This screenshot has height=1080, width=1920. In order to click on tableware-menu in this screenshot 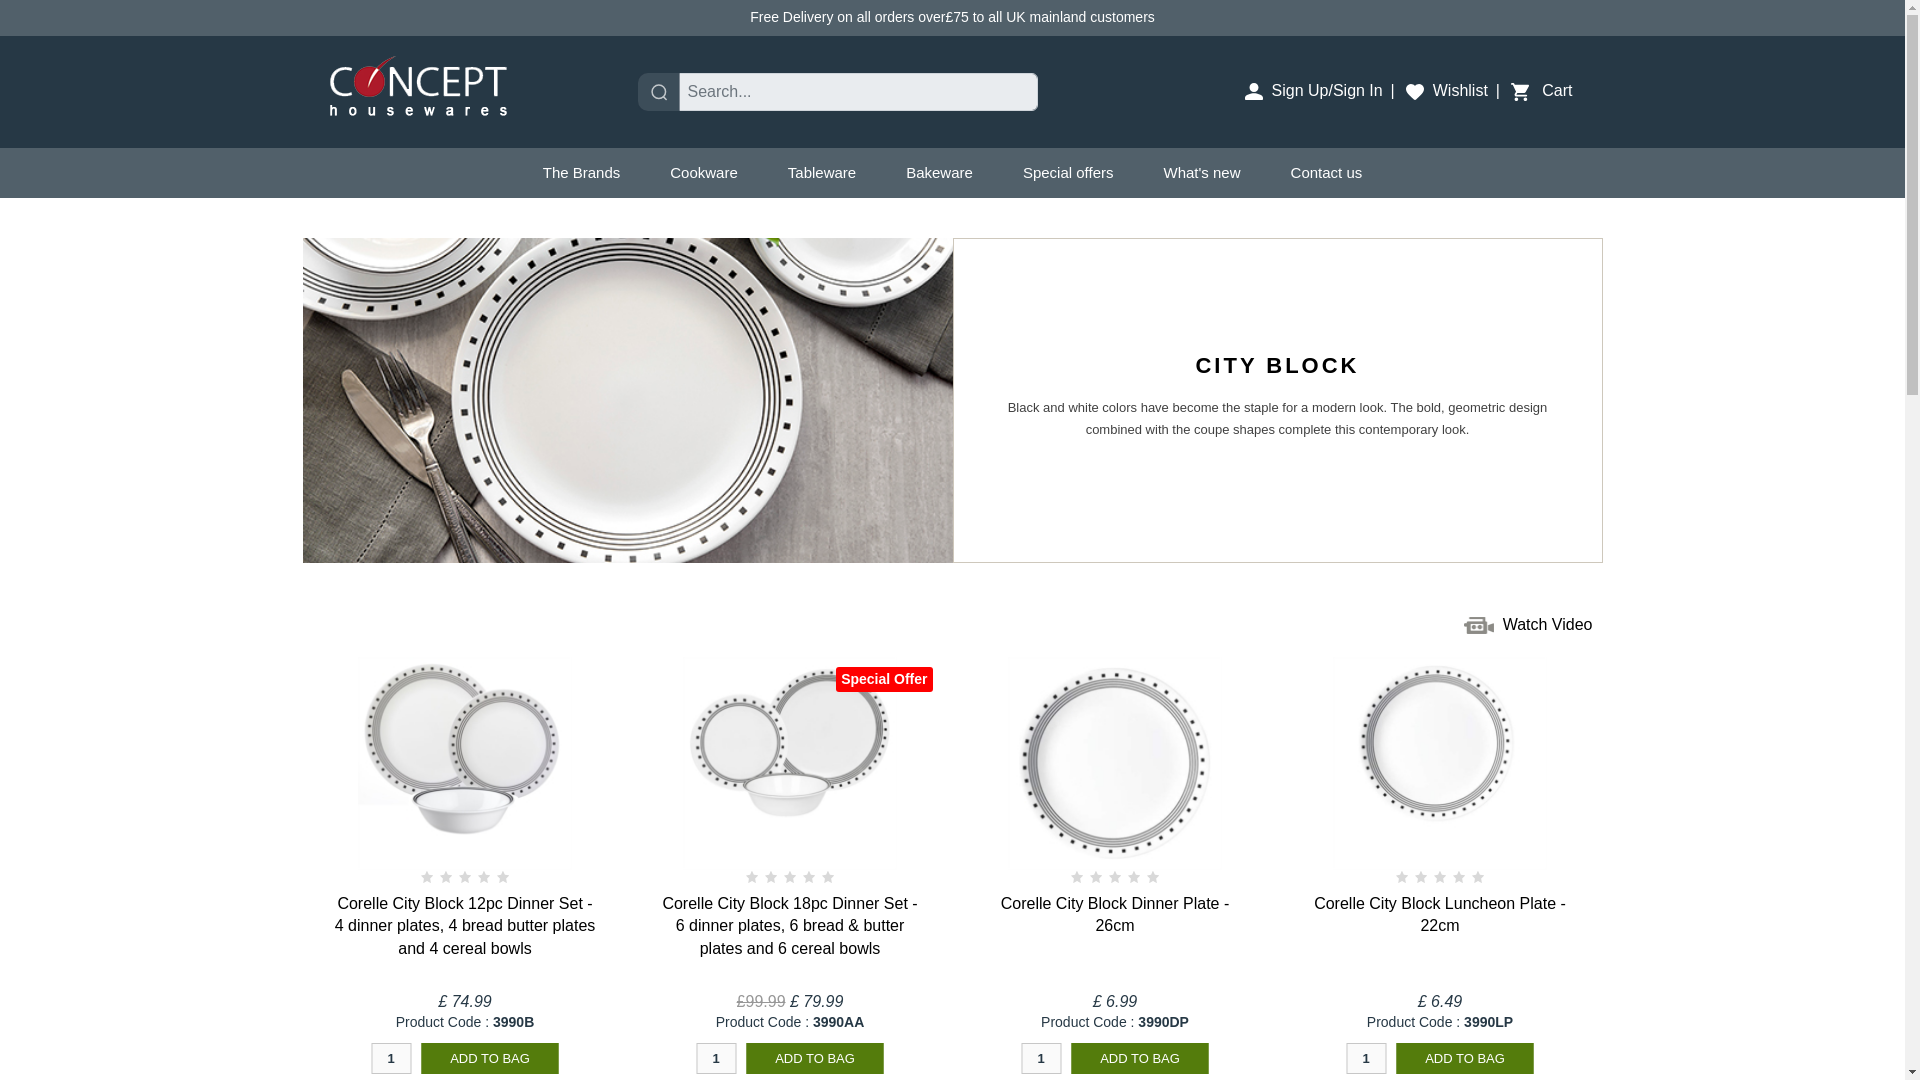, I will do `click(822, 172)`.